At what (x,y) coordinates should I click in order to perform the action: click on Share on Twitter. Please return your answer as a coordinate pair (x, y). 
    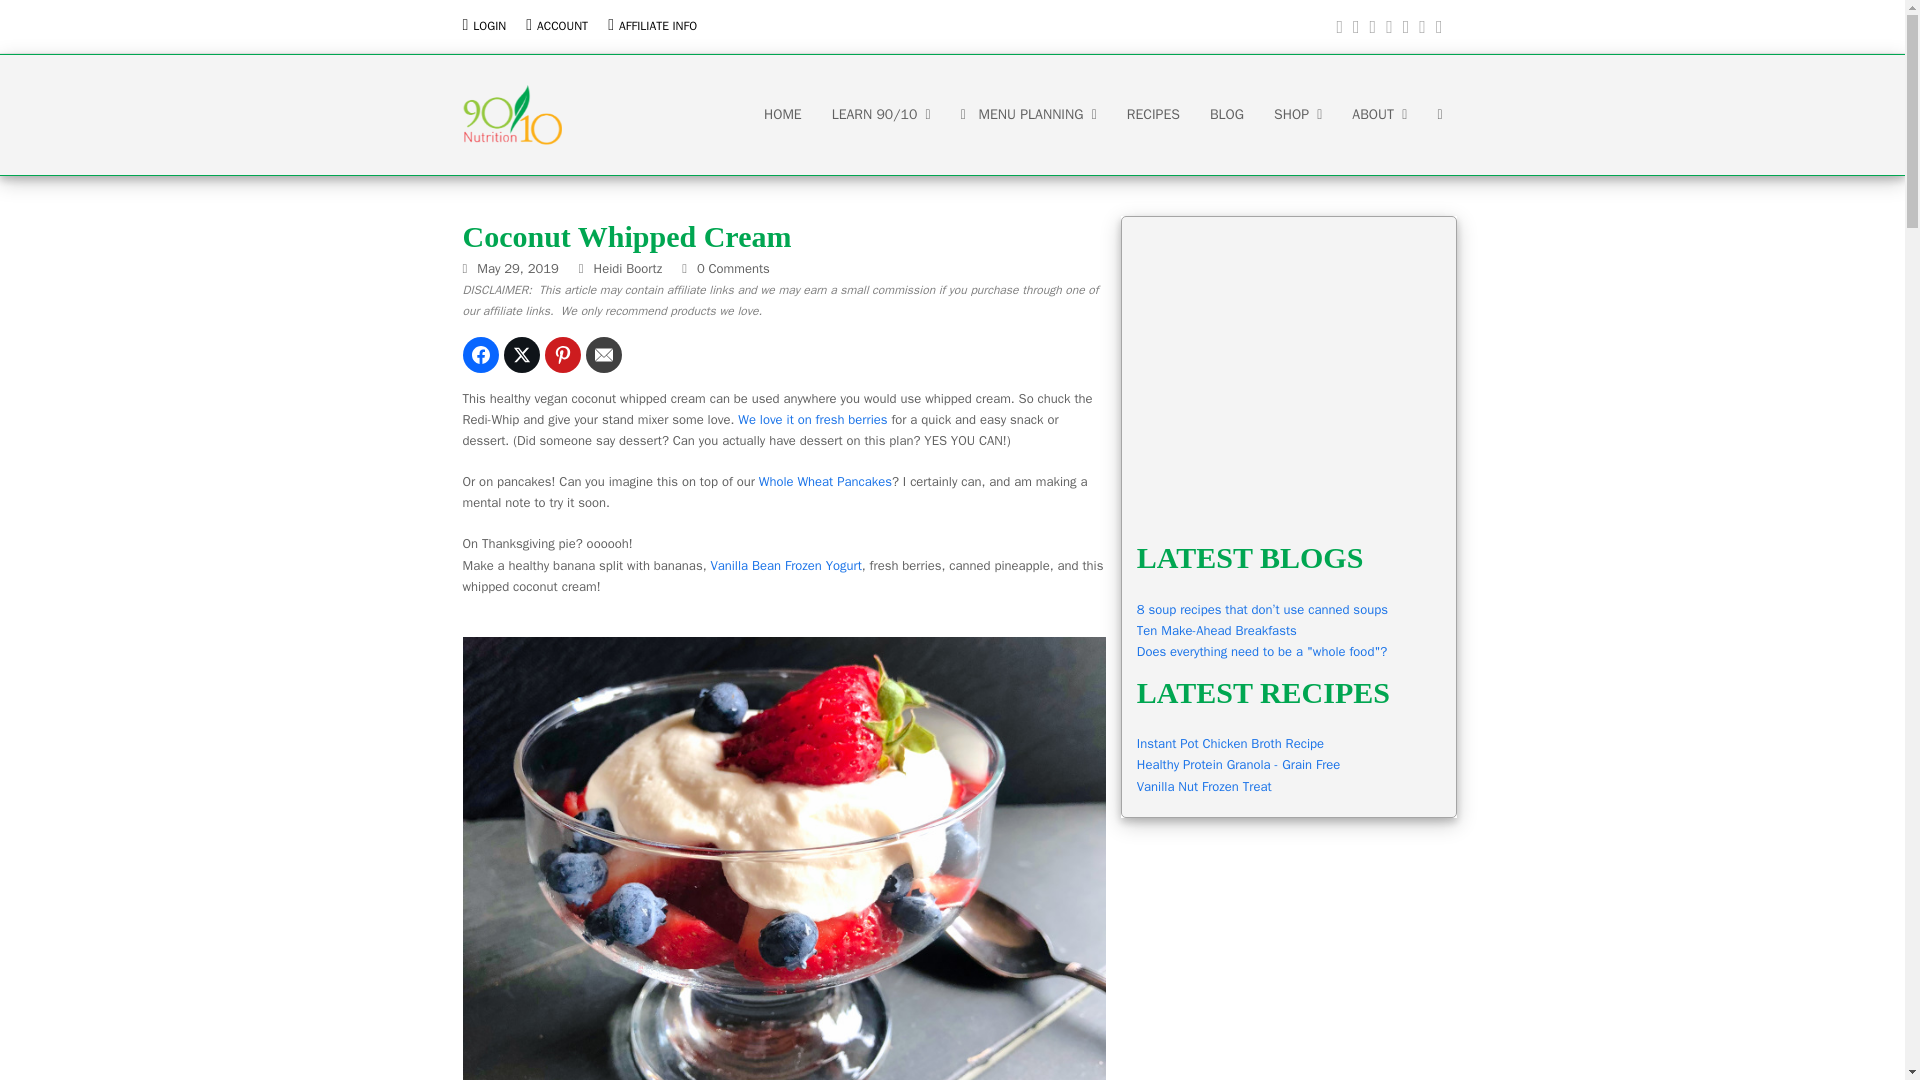
    Looking at the image, I should click on (521, 354).